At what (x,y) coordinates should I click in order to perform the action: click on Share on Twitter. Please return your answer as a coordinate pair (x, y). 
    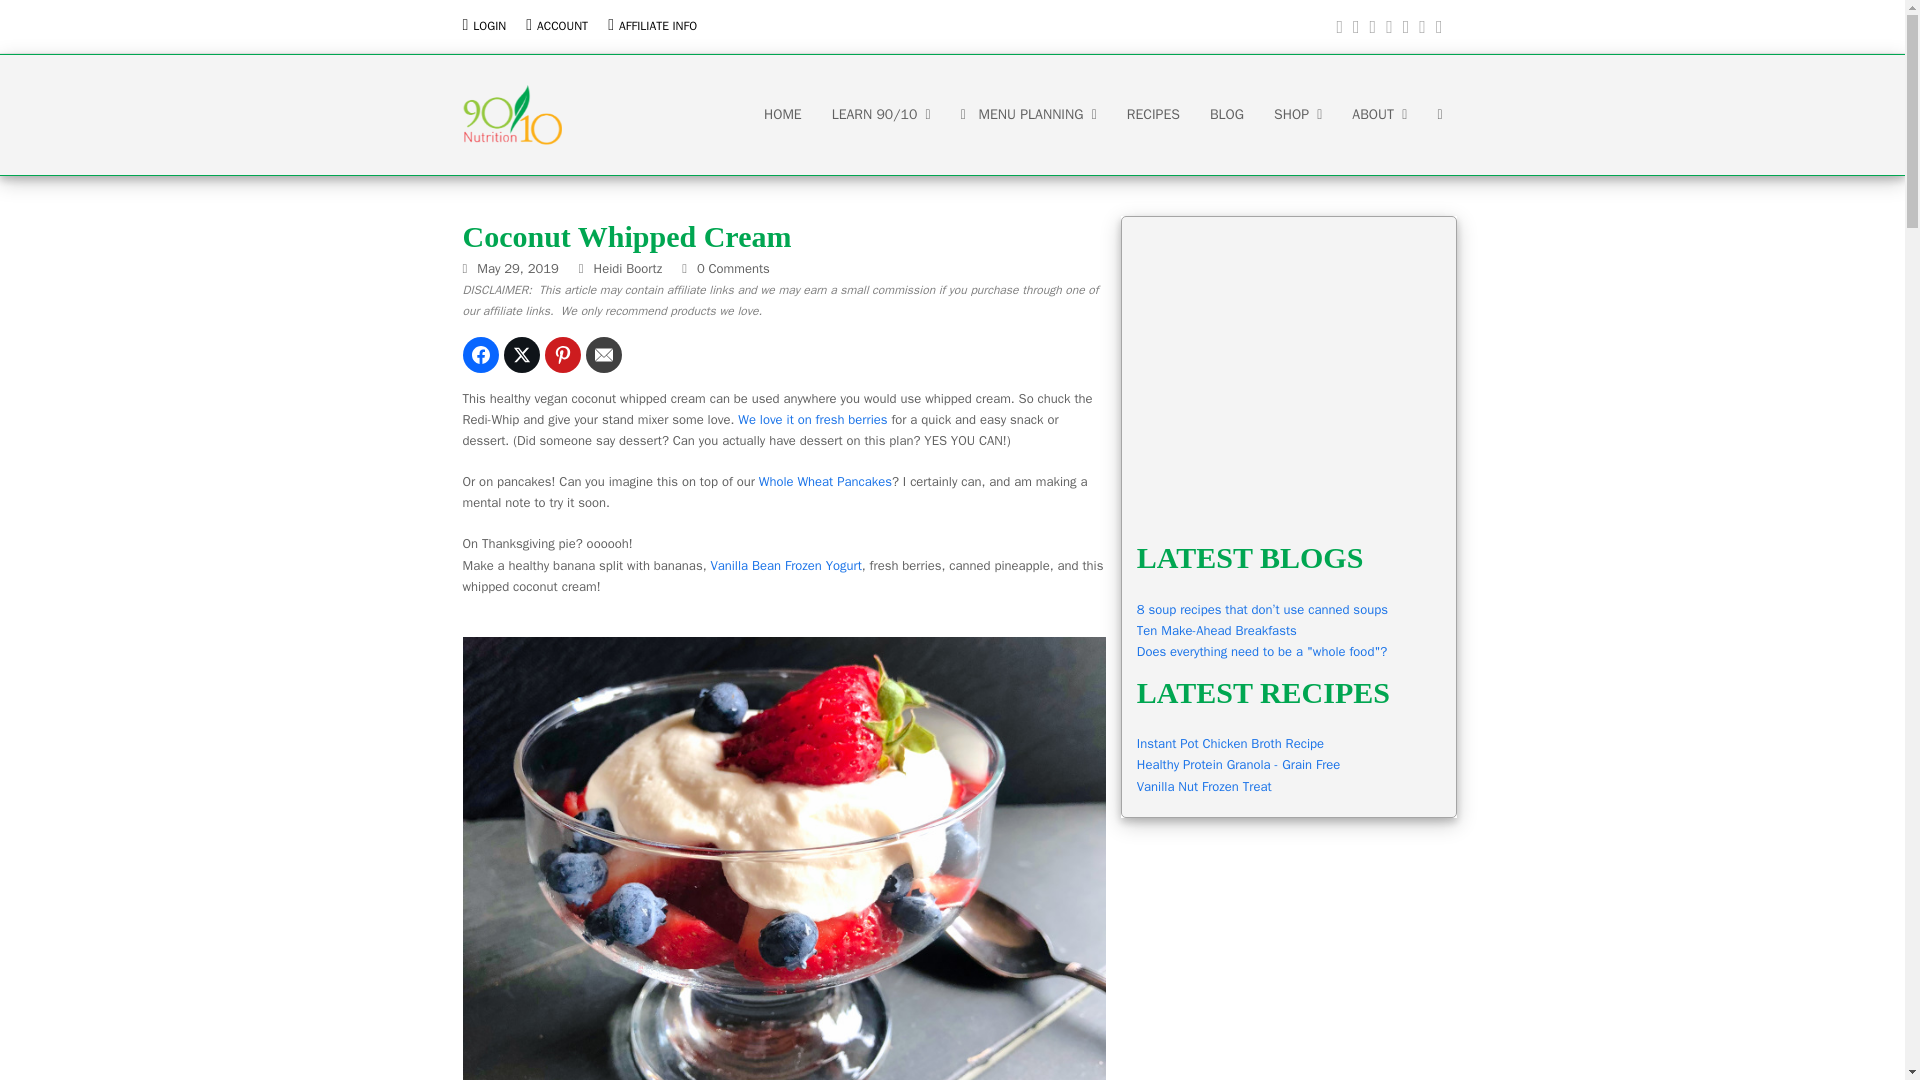
    Looking at the image, I should click on (521, 354).